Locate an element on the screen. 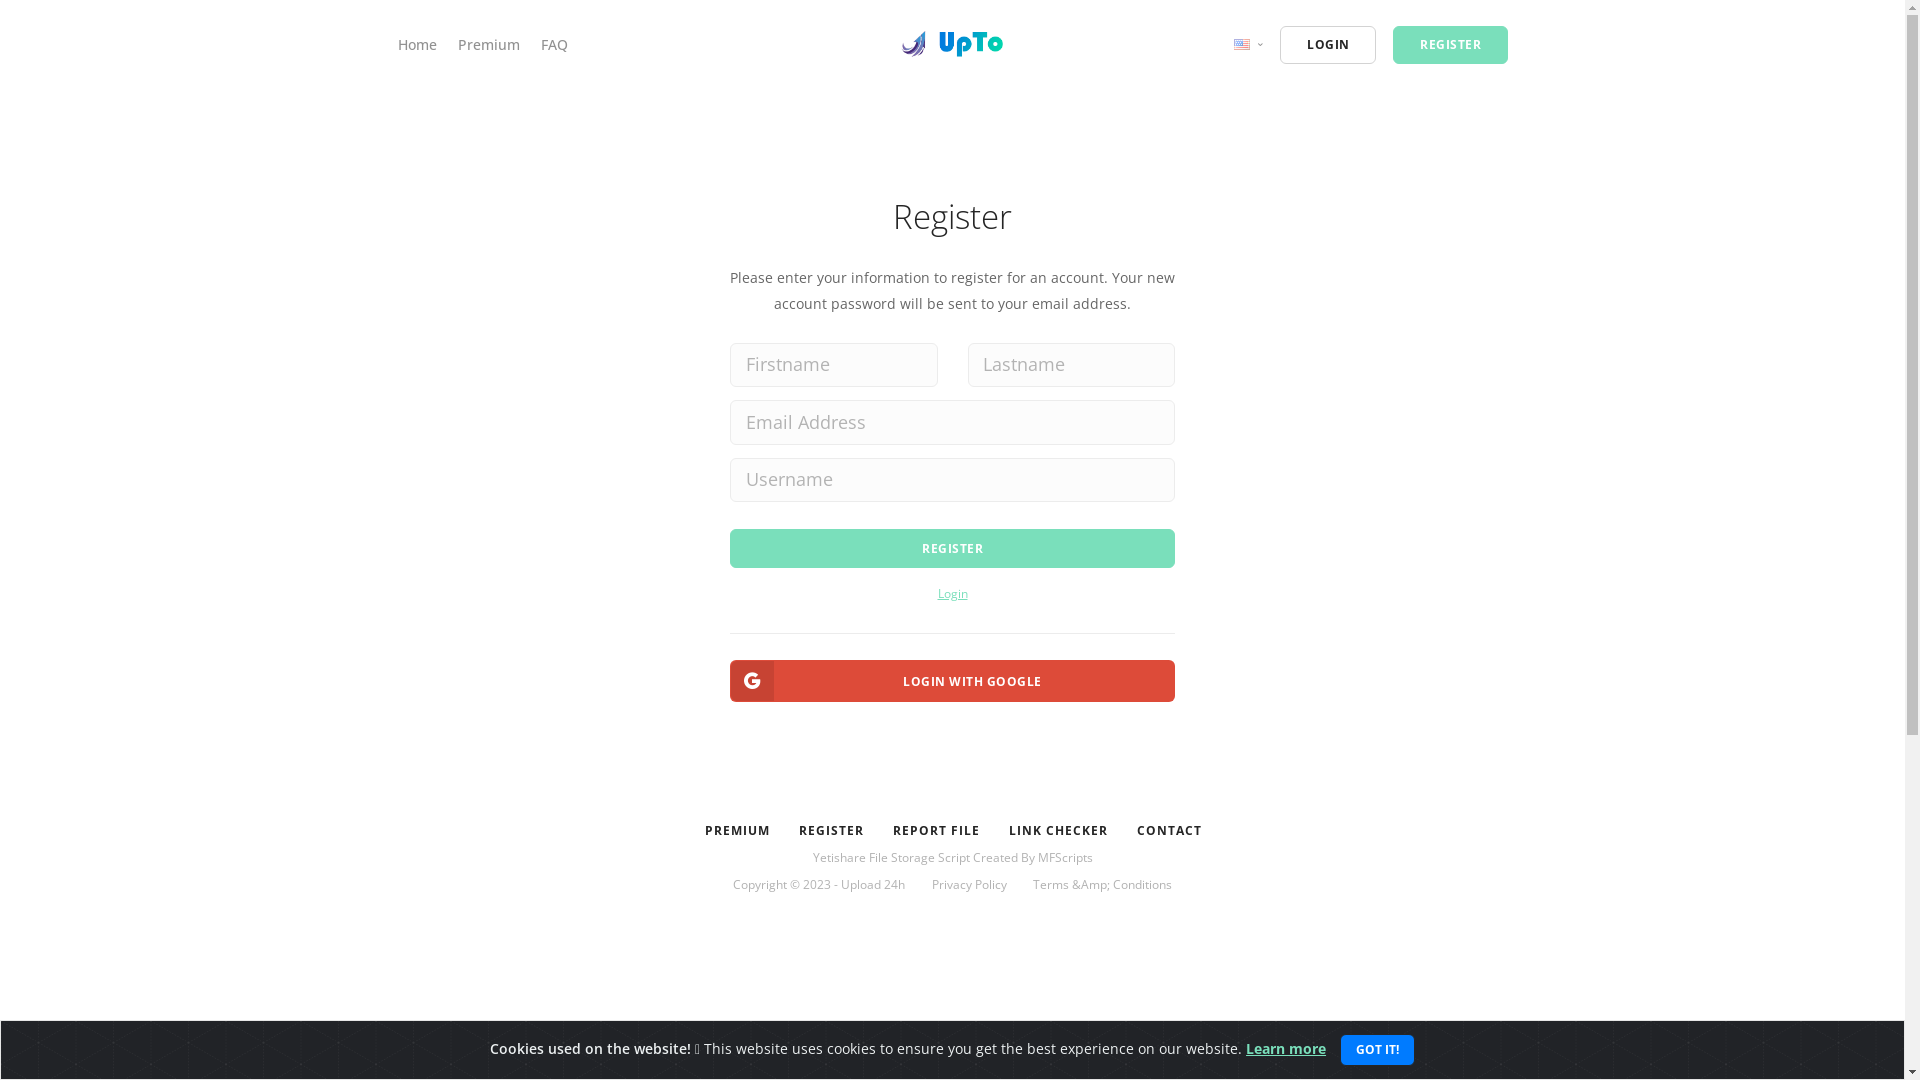  REGISTER is located at coordinates (1450, 45).